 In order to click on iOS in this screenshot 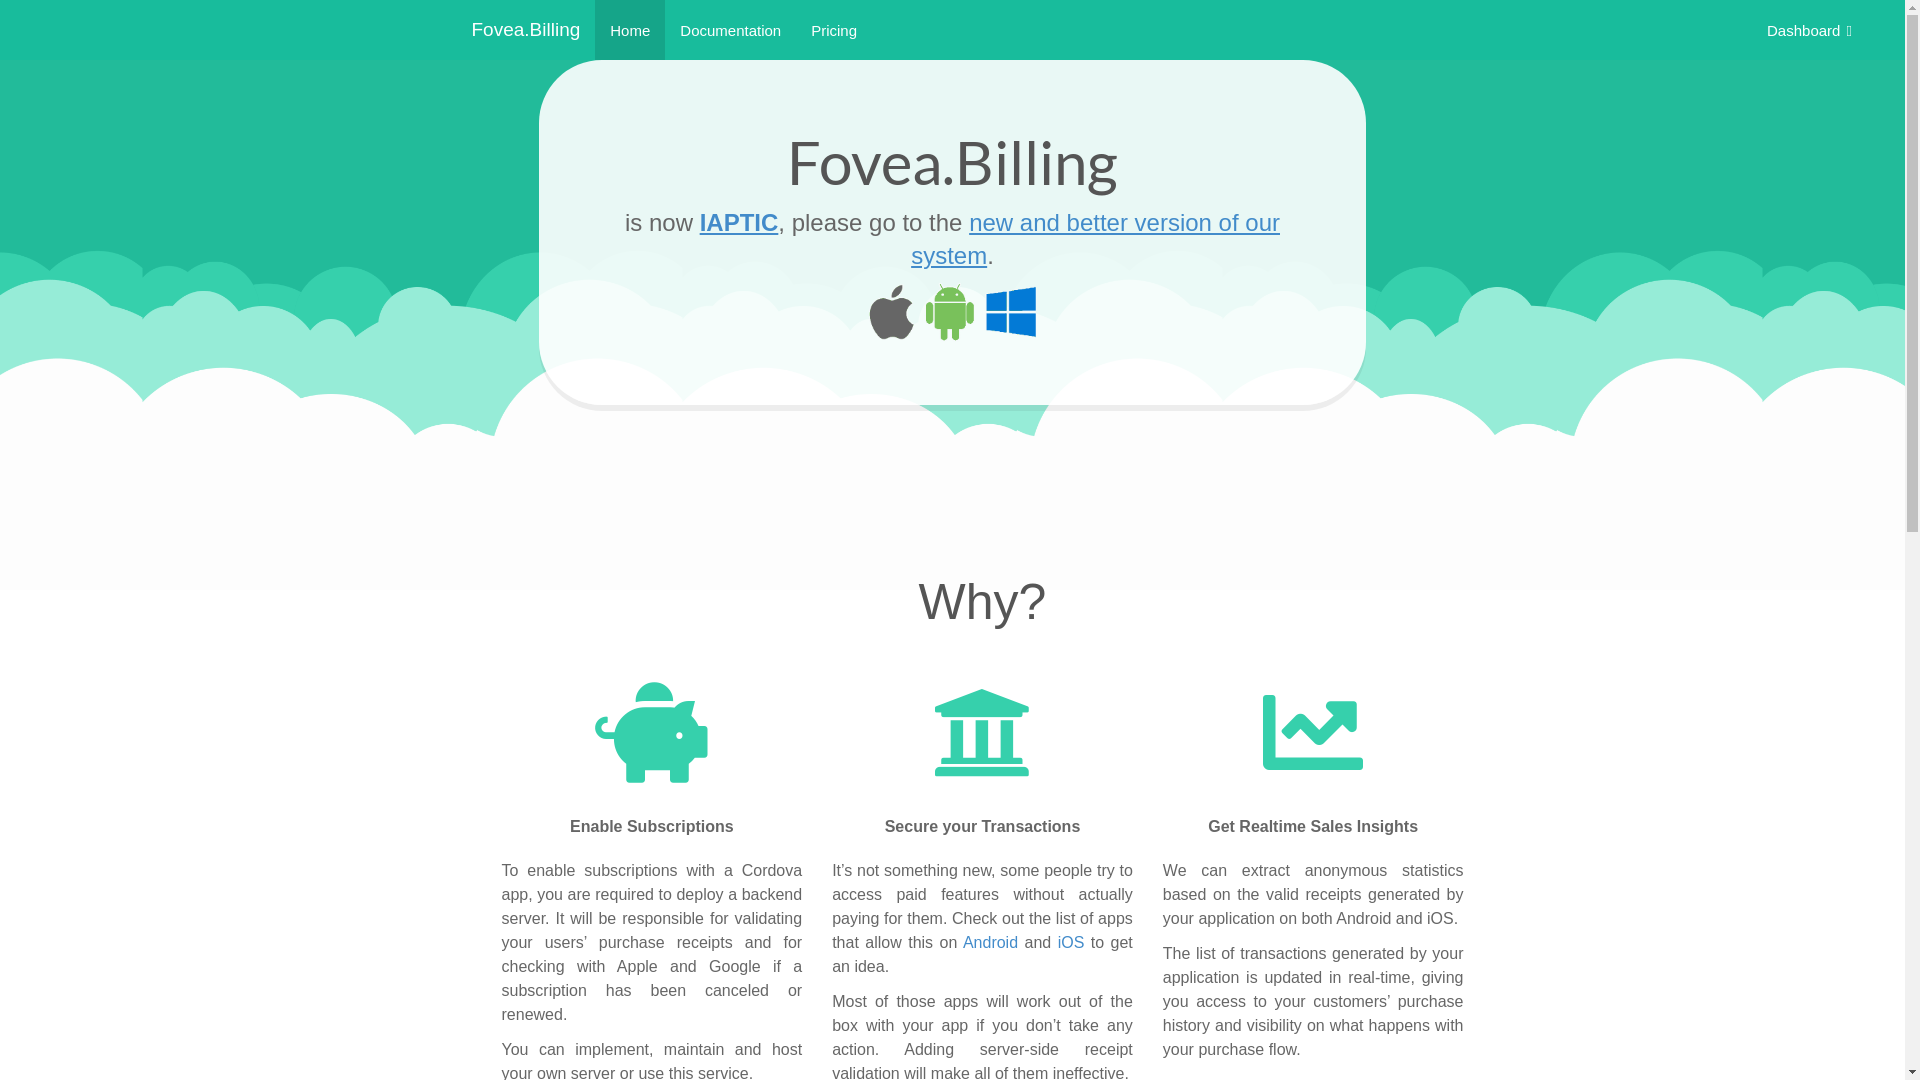, I will do `click(1072, 942)`.